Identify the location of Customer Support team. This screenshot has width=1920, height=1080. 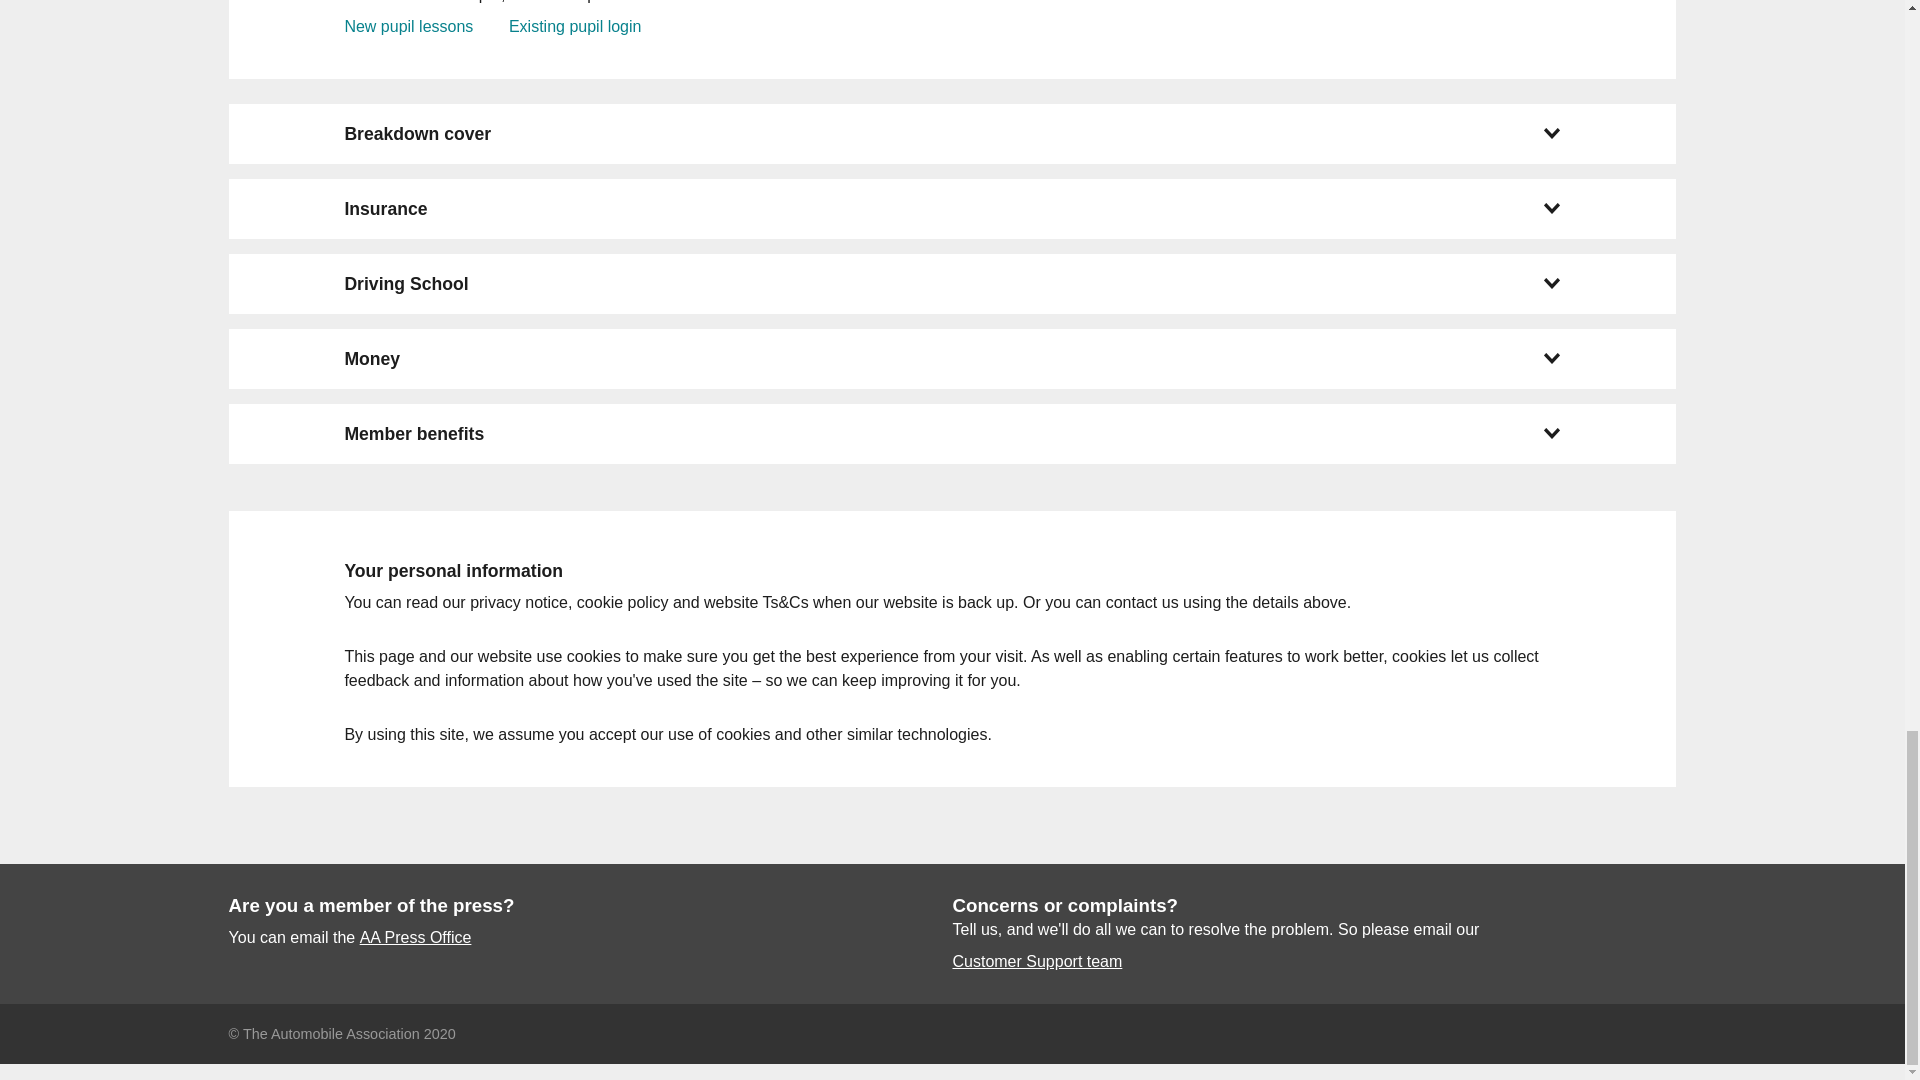
(1036, 962).